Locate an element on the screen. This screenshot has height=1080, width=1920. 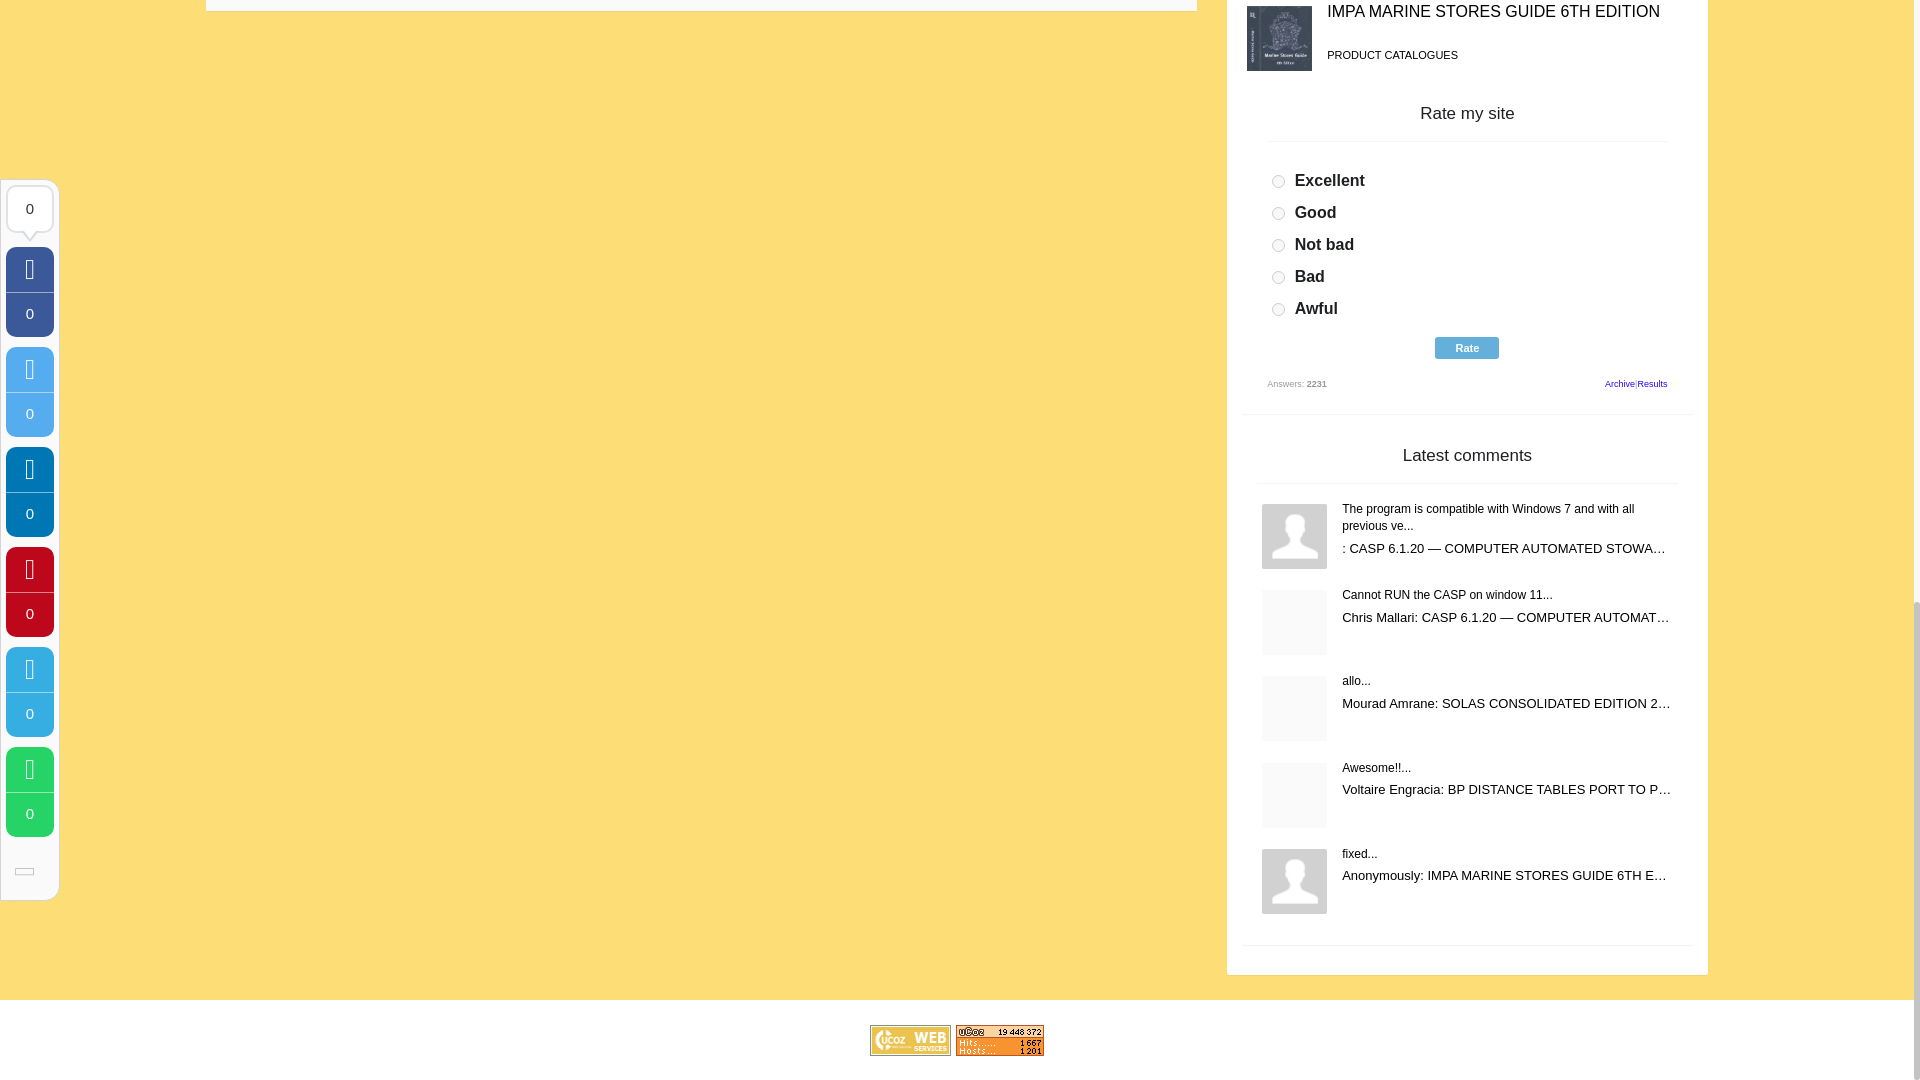
Rate is located at coordinates (1466, 347).